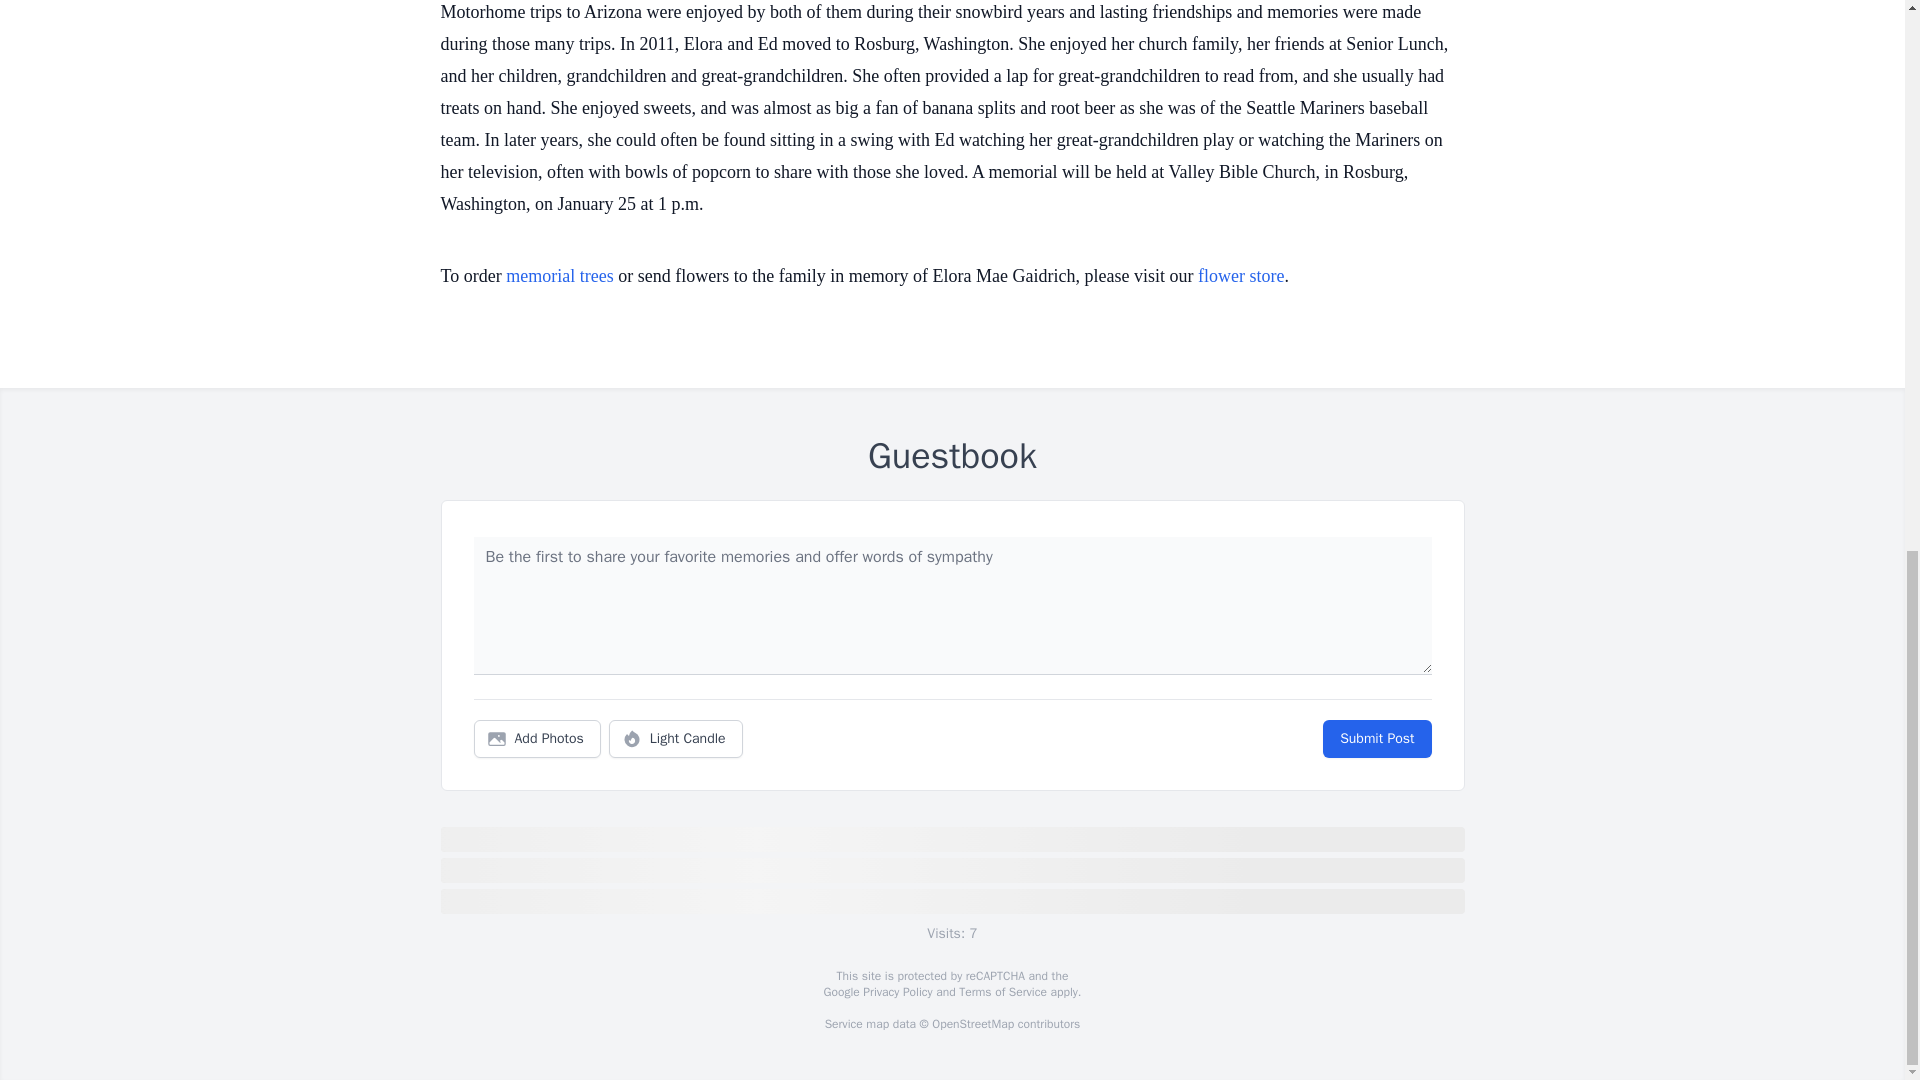 This screenshot has height=1080, width=1920. What do you see at coordinates (1241, 276) in the screenshot?
I see `flower store` at bounding box center [1241, 276].